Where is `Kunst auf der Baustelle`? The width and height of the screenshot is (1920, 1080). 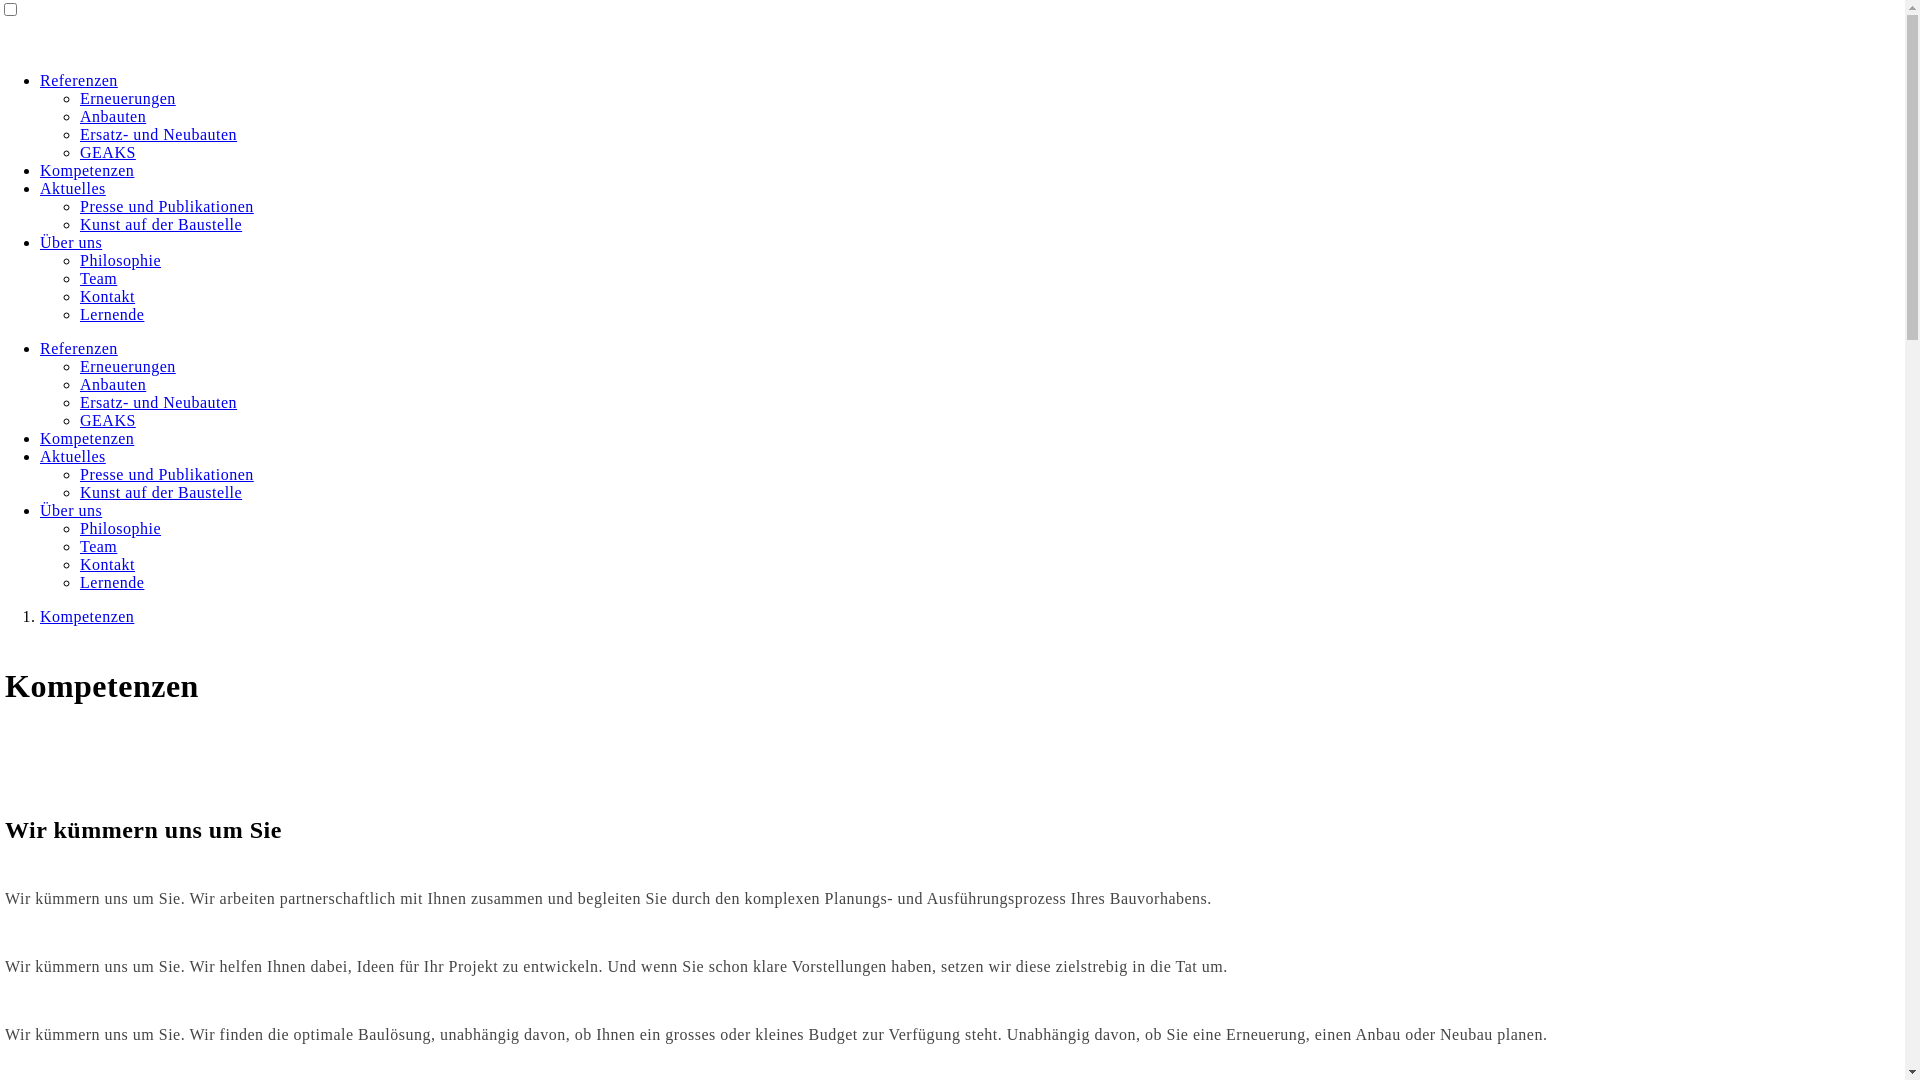
Kunst auf der Baustelle is located at coordinates (161, 224).